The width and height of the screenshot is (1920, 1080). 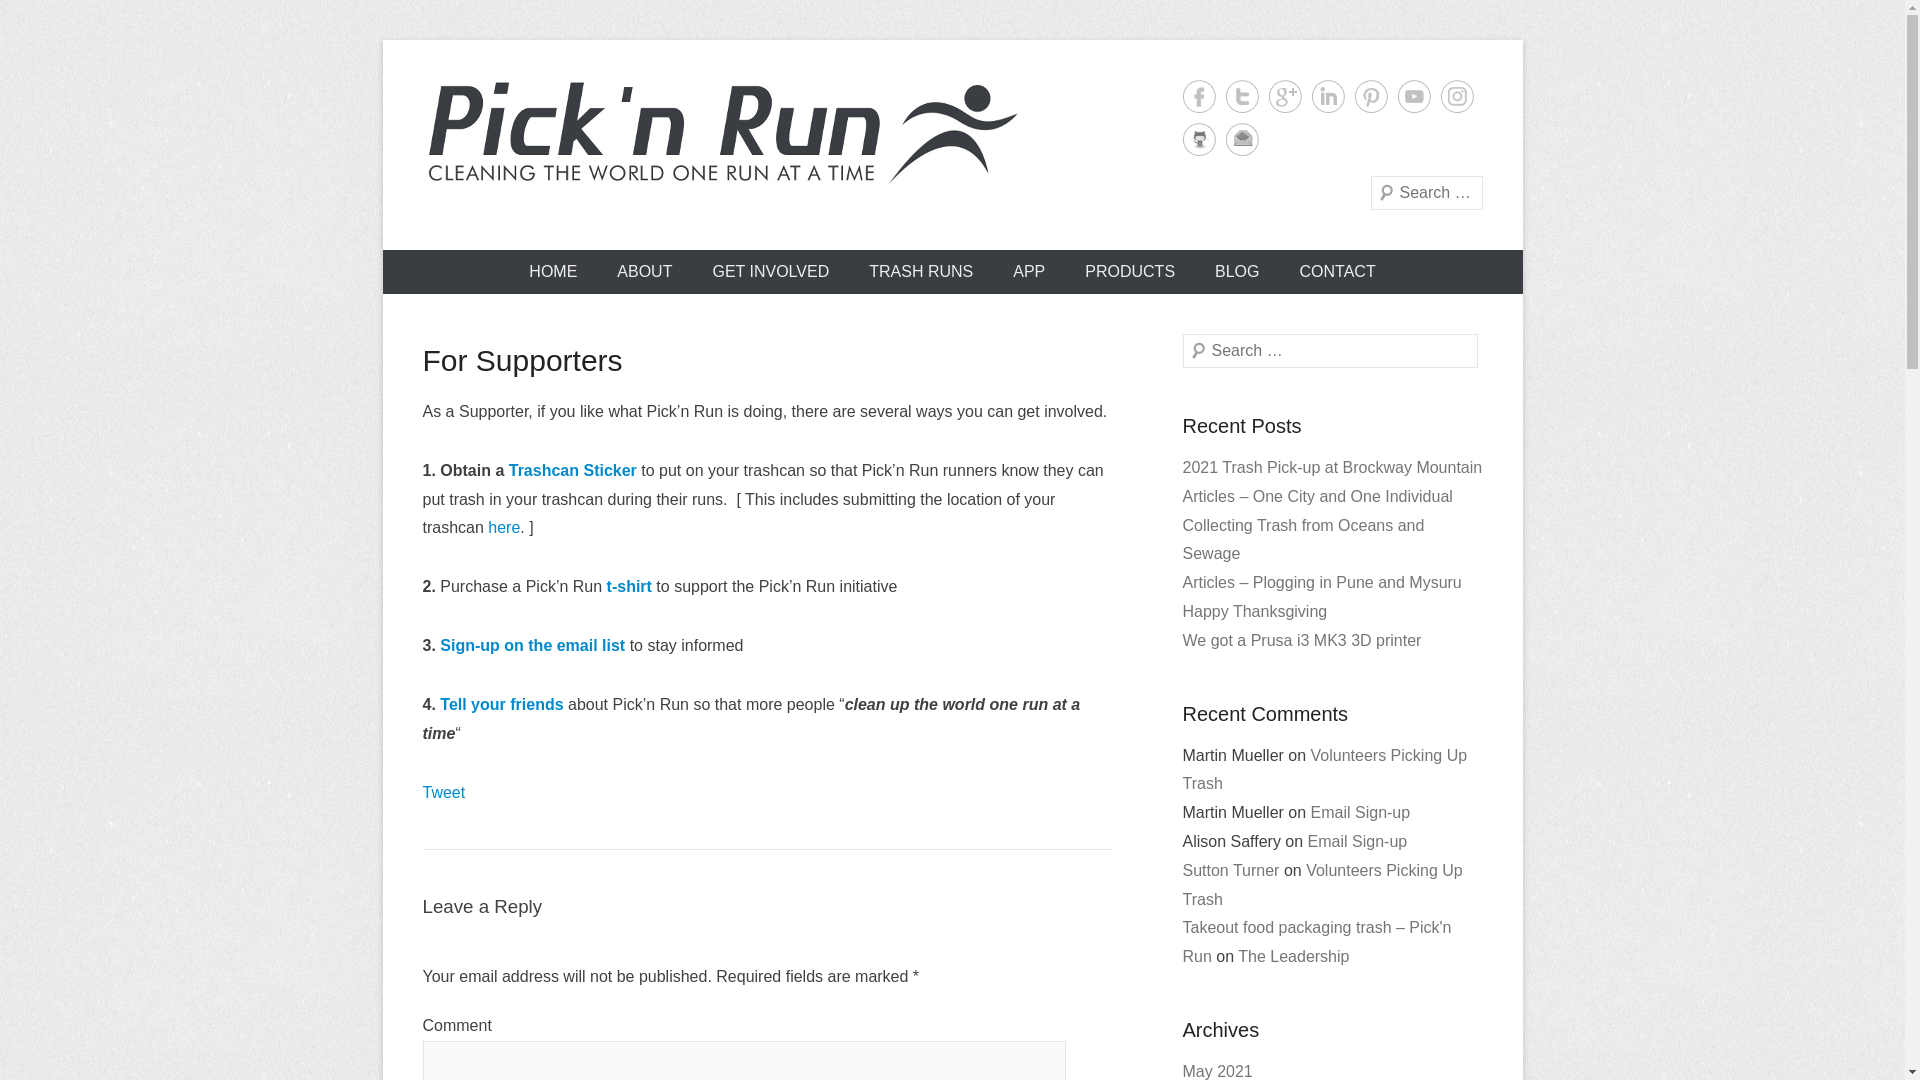 What do you see at coordinates (1028, 271) in the screenshot?
I see `APP` at bounding box center [1028, 271].